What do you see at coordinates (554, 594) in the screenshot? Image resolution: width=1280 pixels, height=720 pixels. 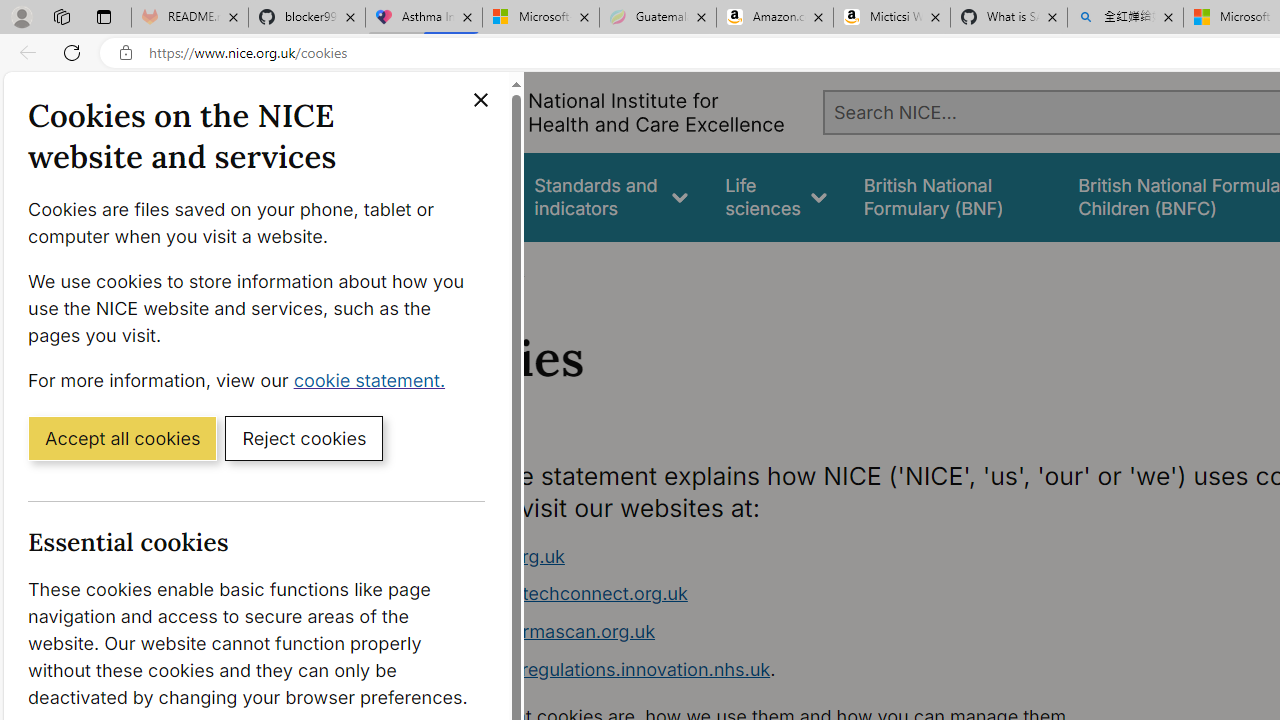 I see `www.healthtechconnect.org.uk` at bounding box center [554, 594].